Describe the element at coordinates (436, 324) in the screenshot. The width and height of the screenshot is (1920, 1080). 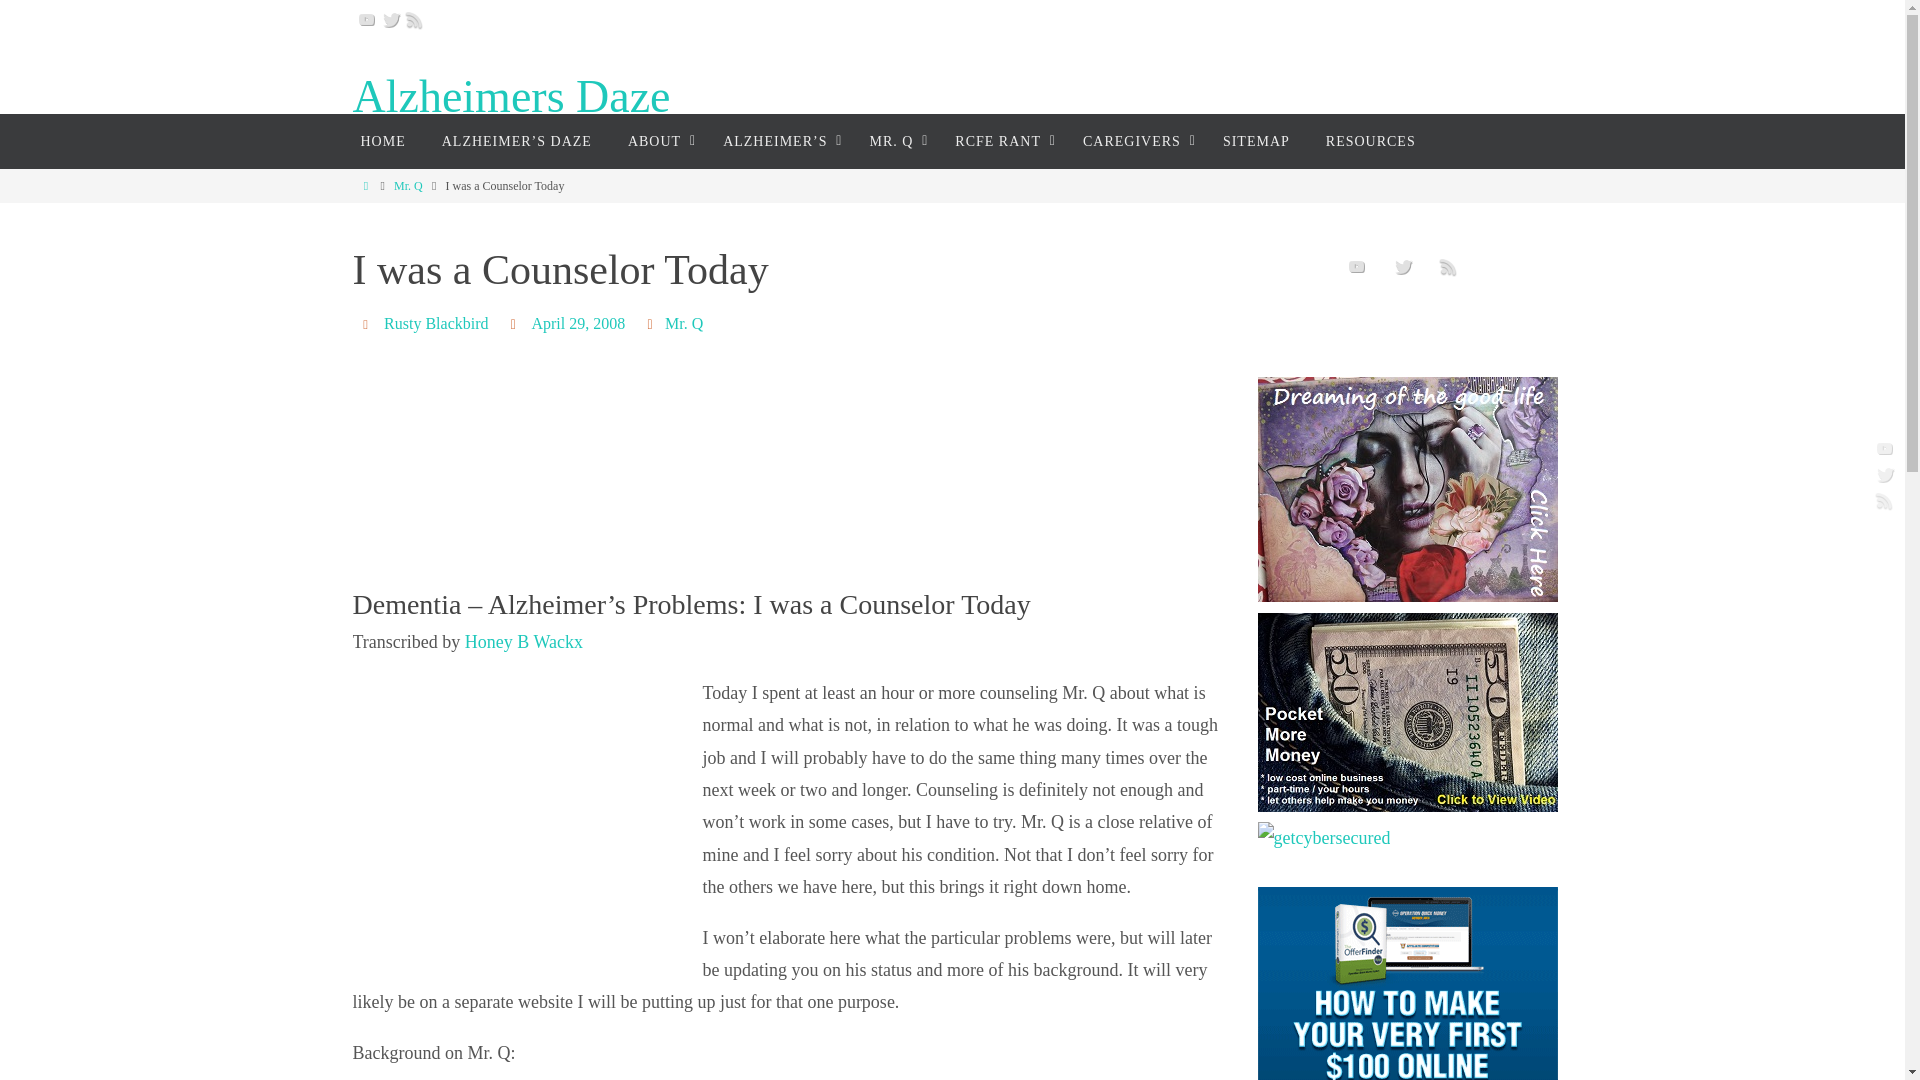
I see `View all posts by Rusty Blackbird` at that location.